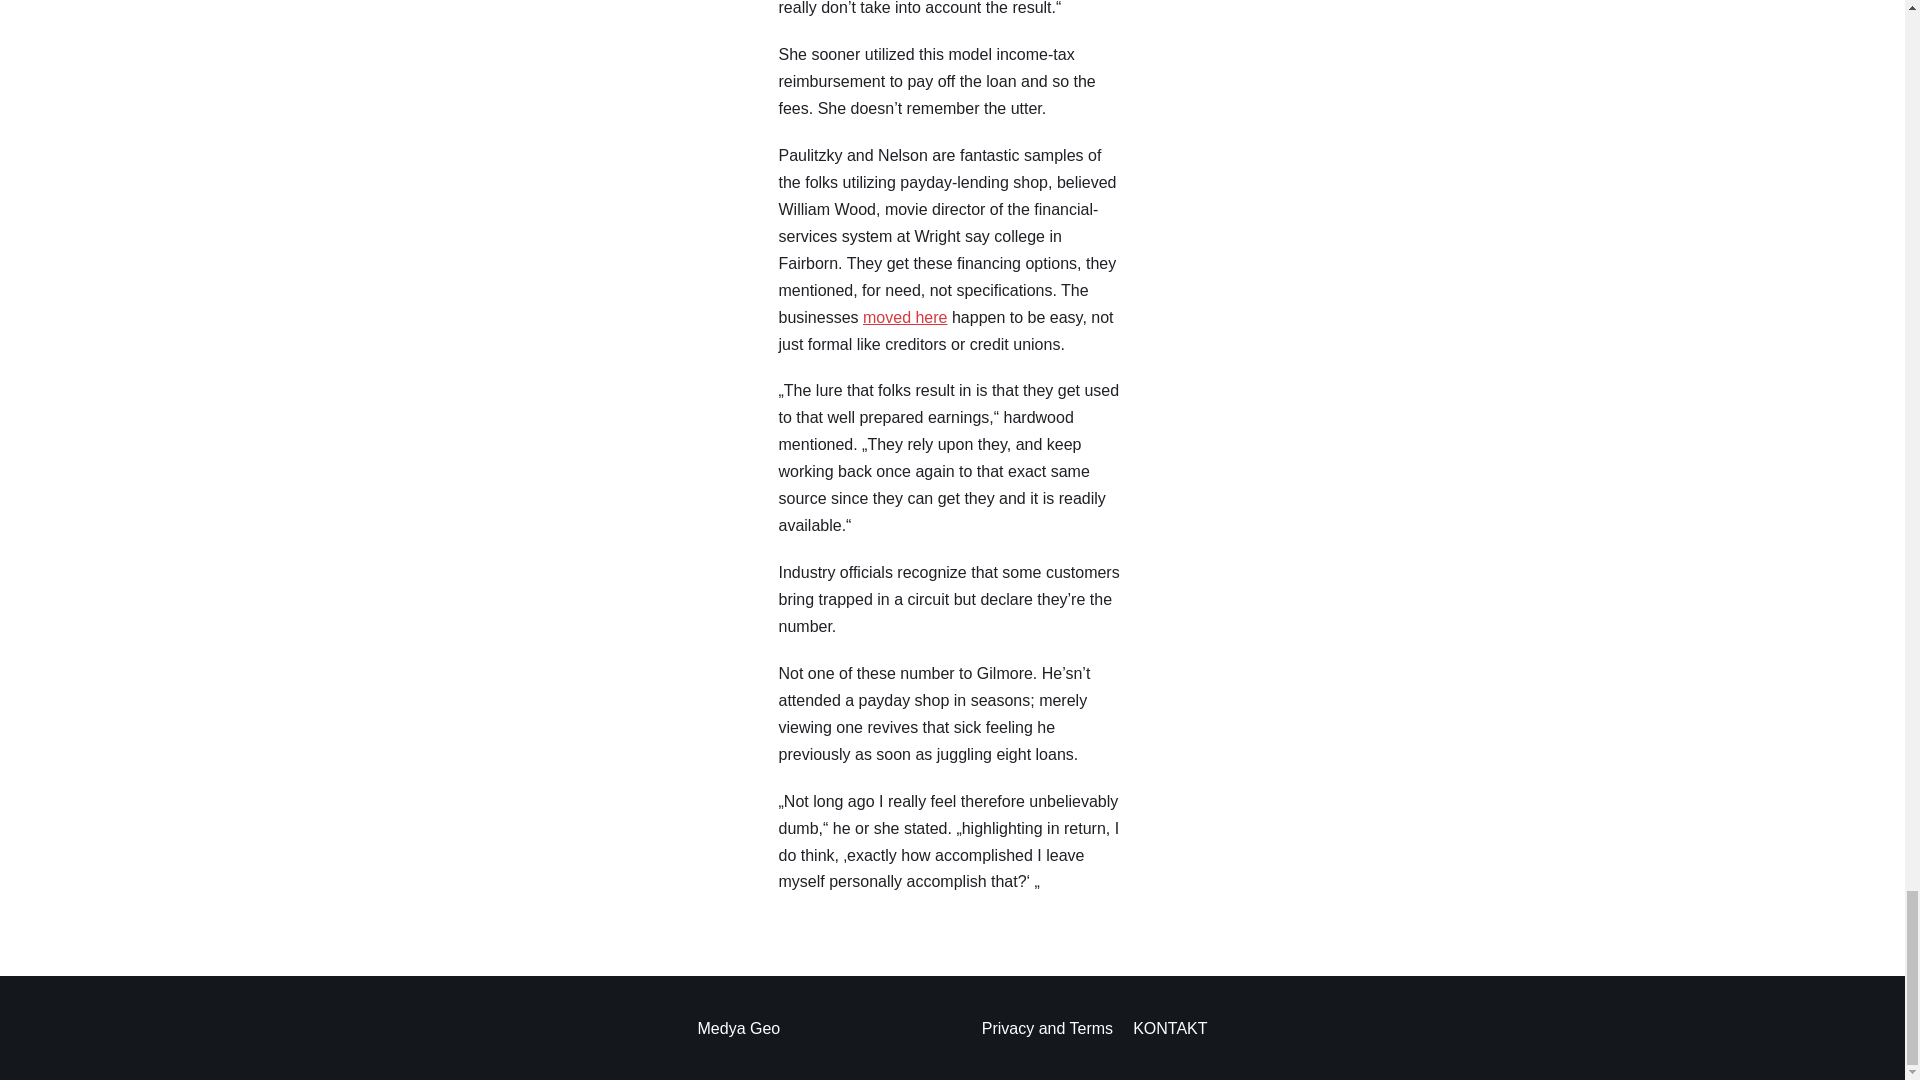 This screenshot has width=1920, height=1080. Describe the element at coordinates (1170, 1029) in the screenshot. I see `KONTAKT` at that location.